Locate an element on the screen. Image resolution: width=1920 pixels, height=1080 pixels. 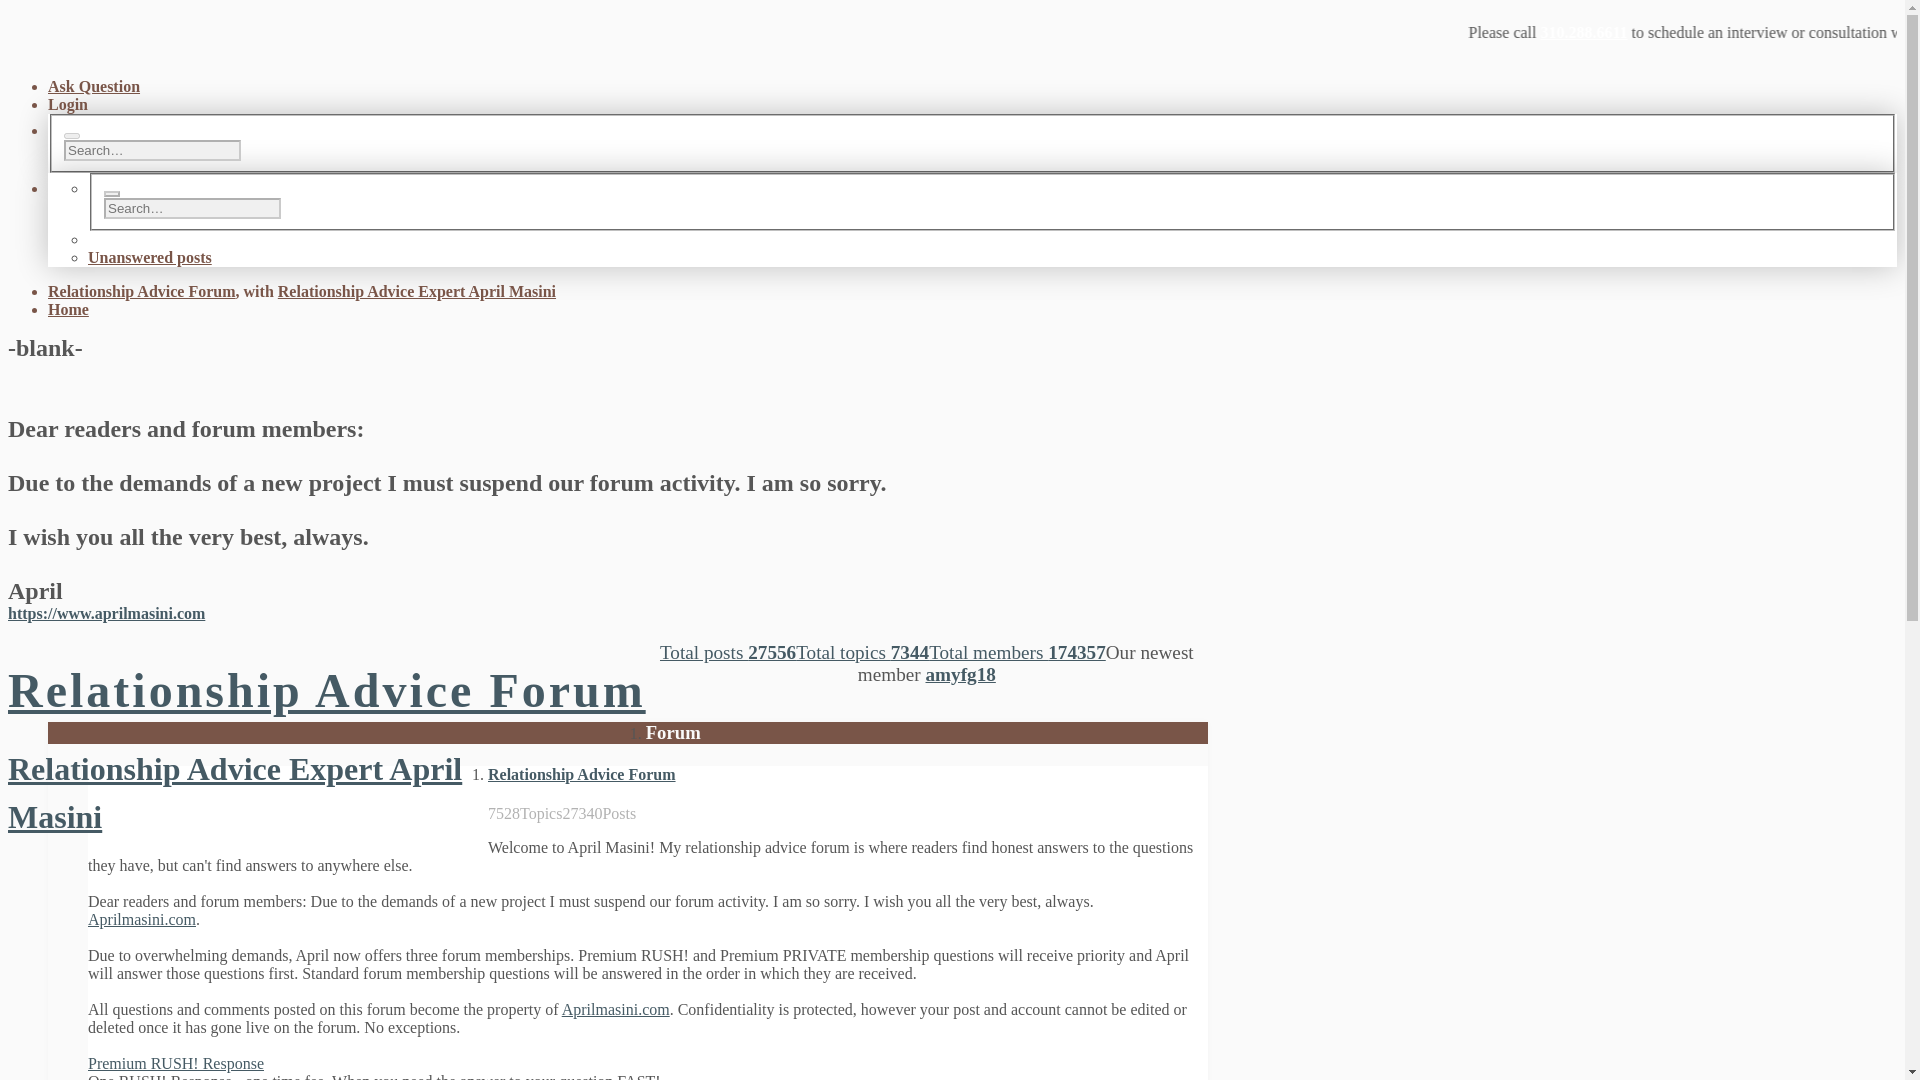
Home is located at coordinates (68, 309).